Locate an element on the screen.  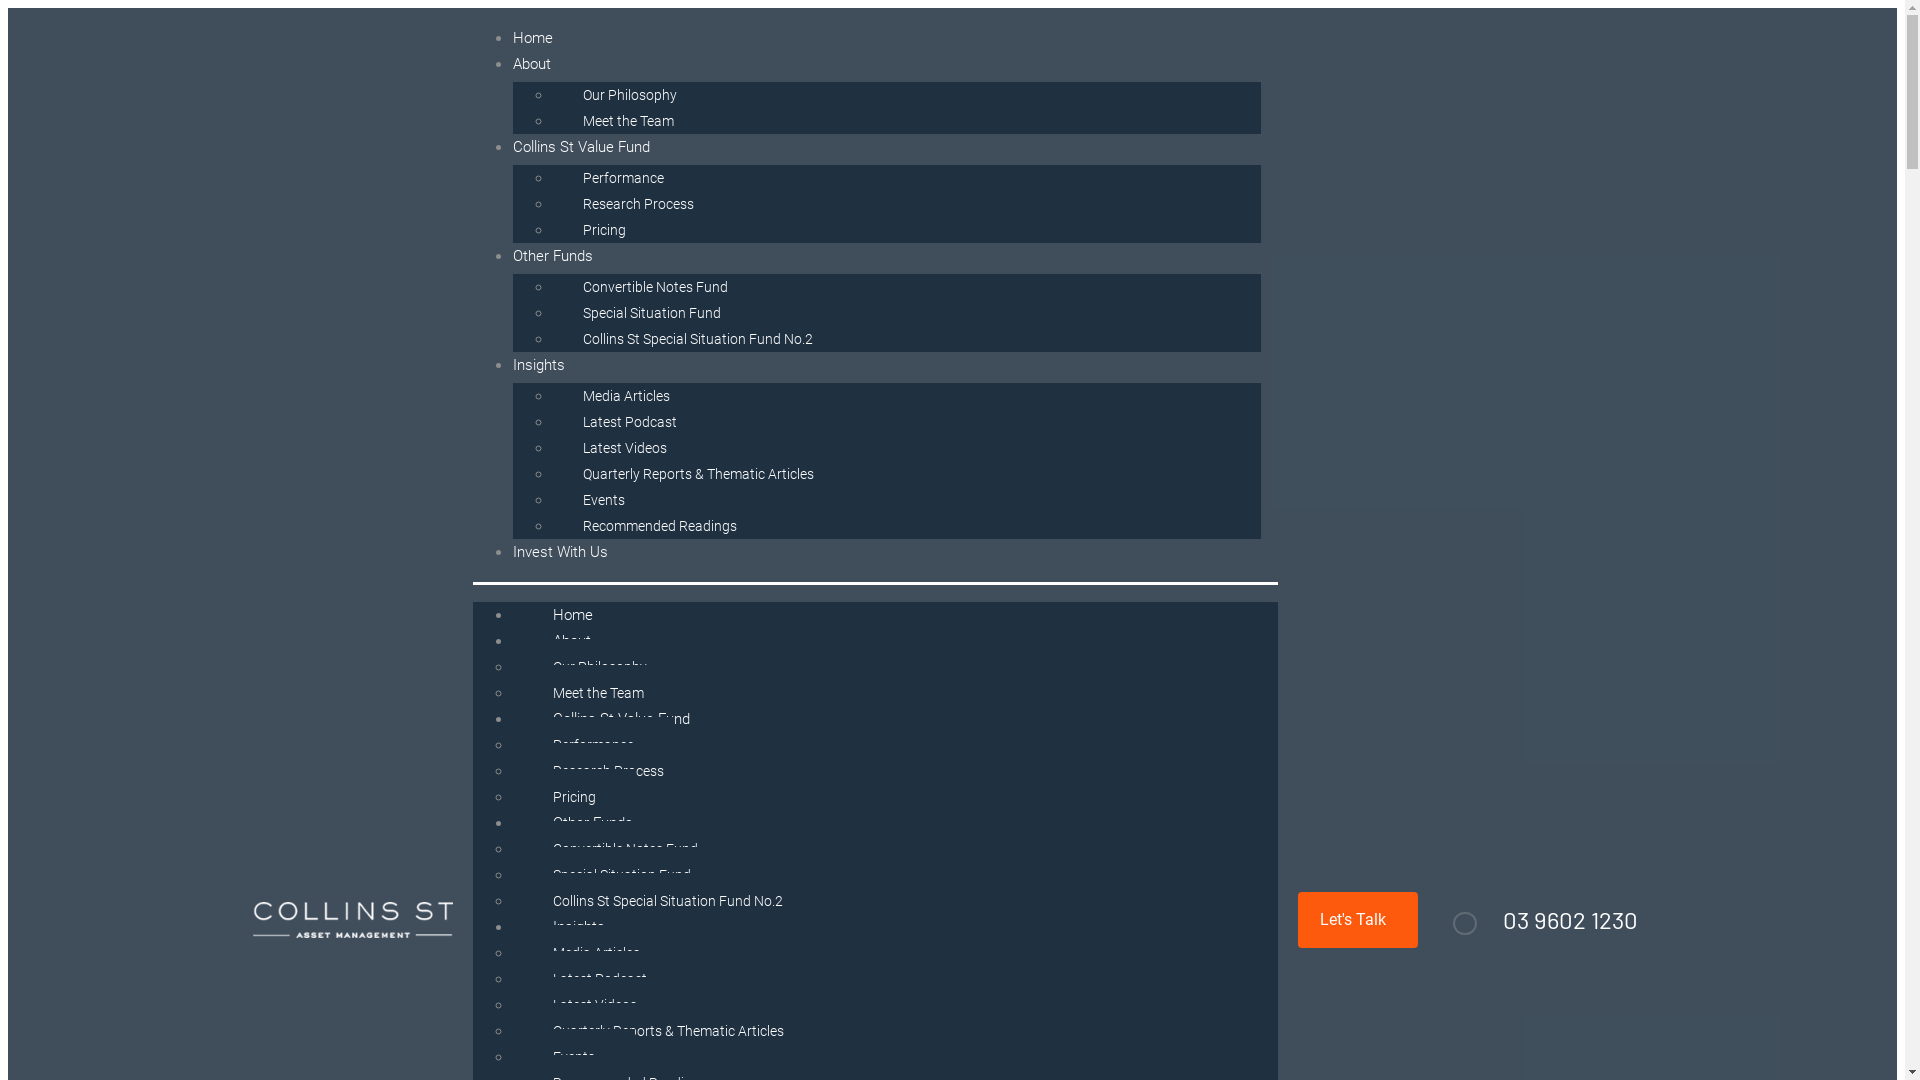
Quarterly Reports & Thematic Articles is located at coordinates (668, 1031).